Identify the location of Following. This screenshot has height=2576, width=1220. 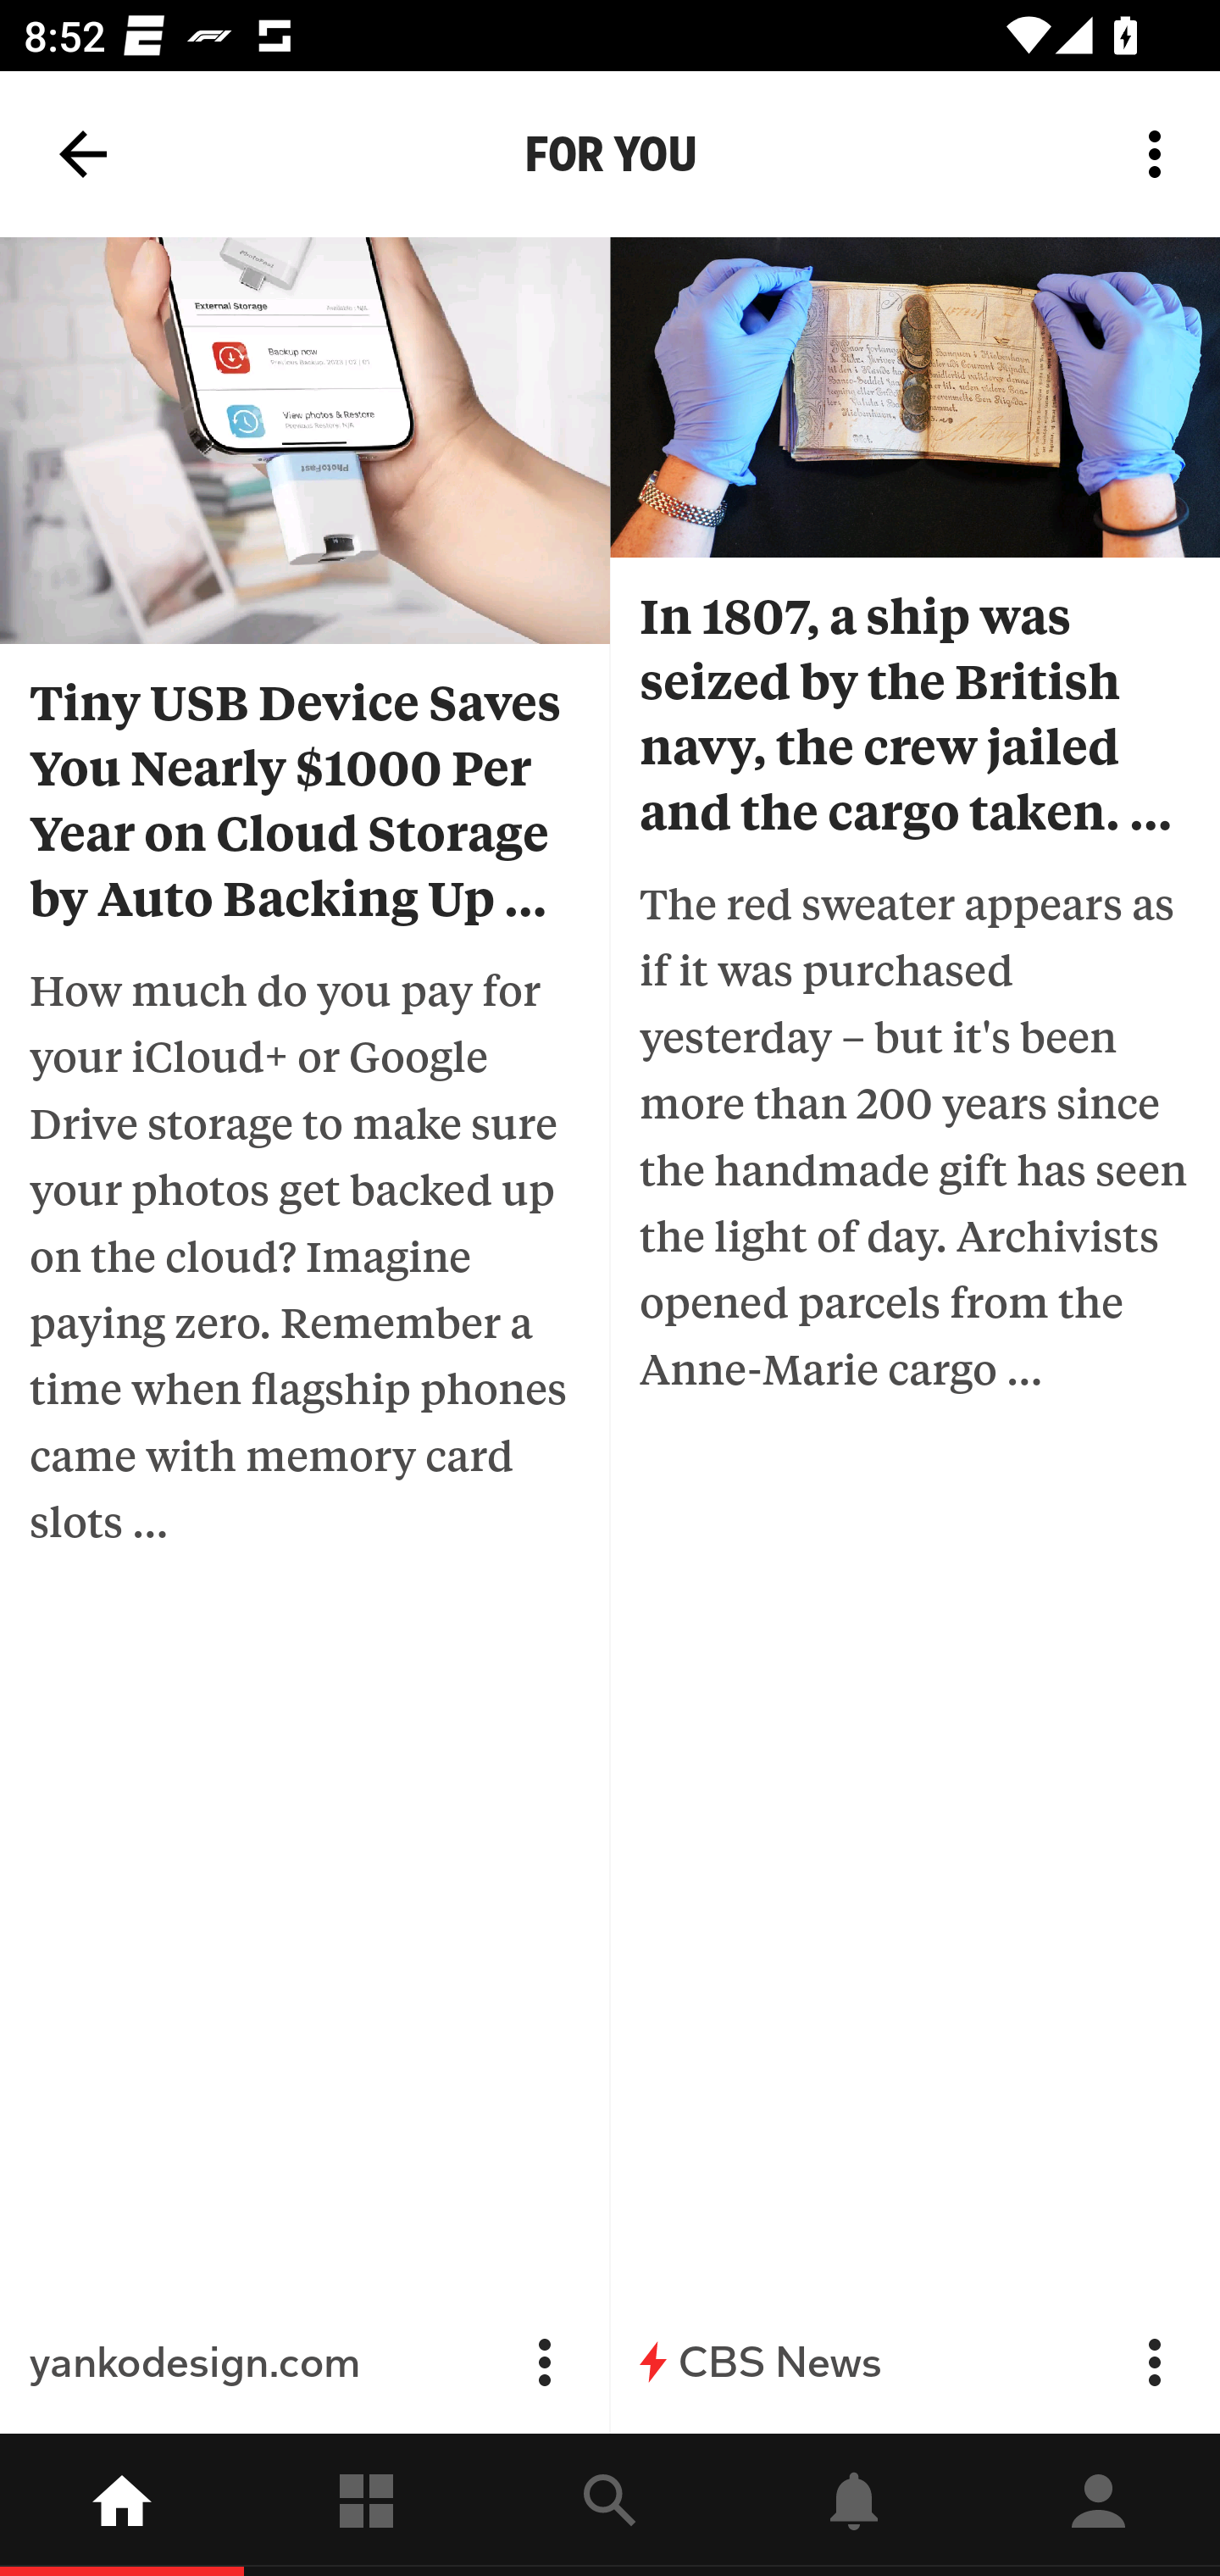
(366, 2505).